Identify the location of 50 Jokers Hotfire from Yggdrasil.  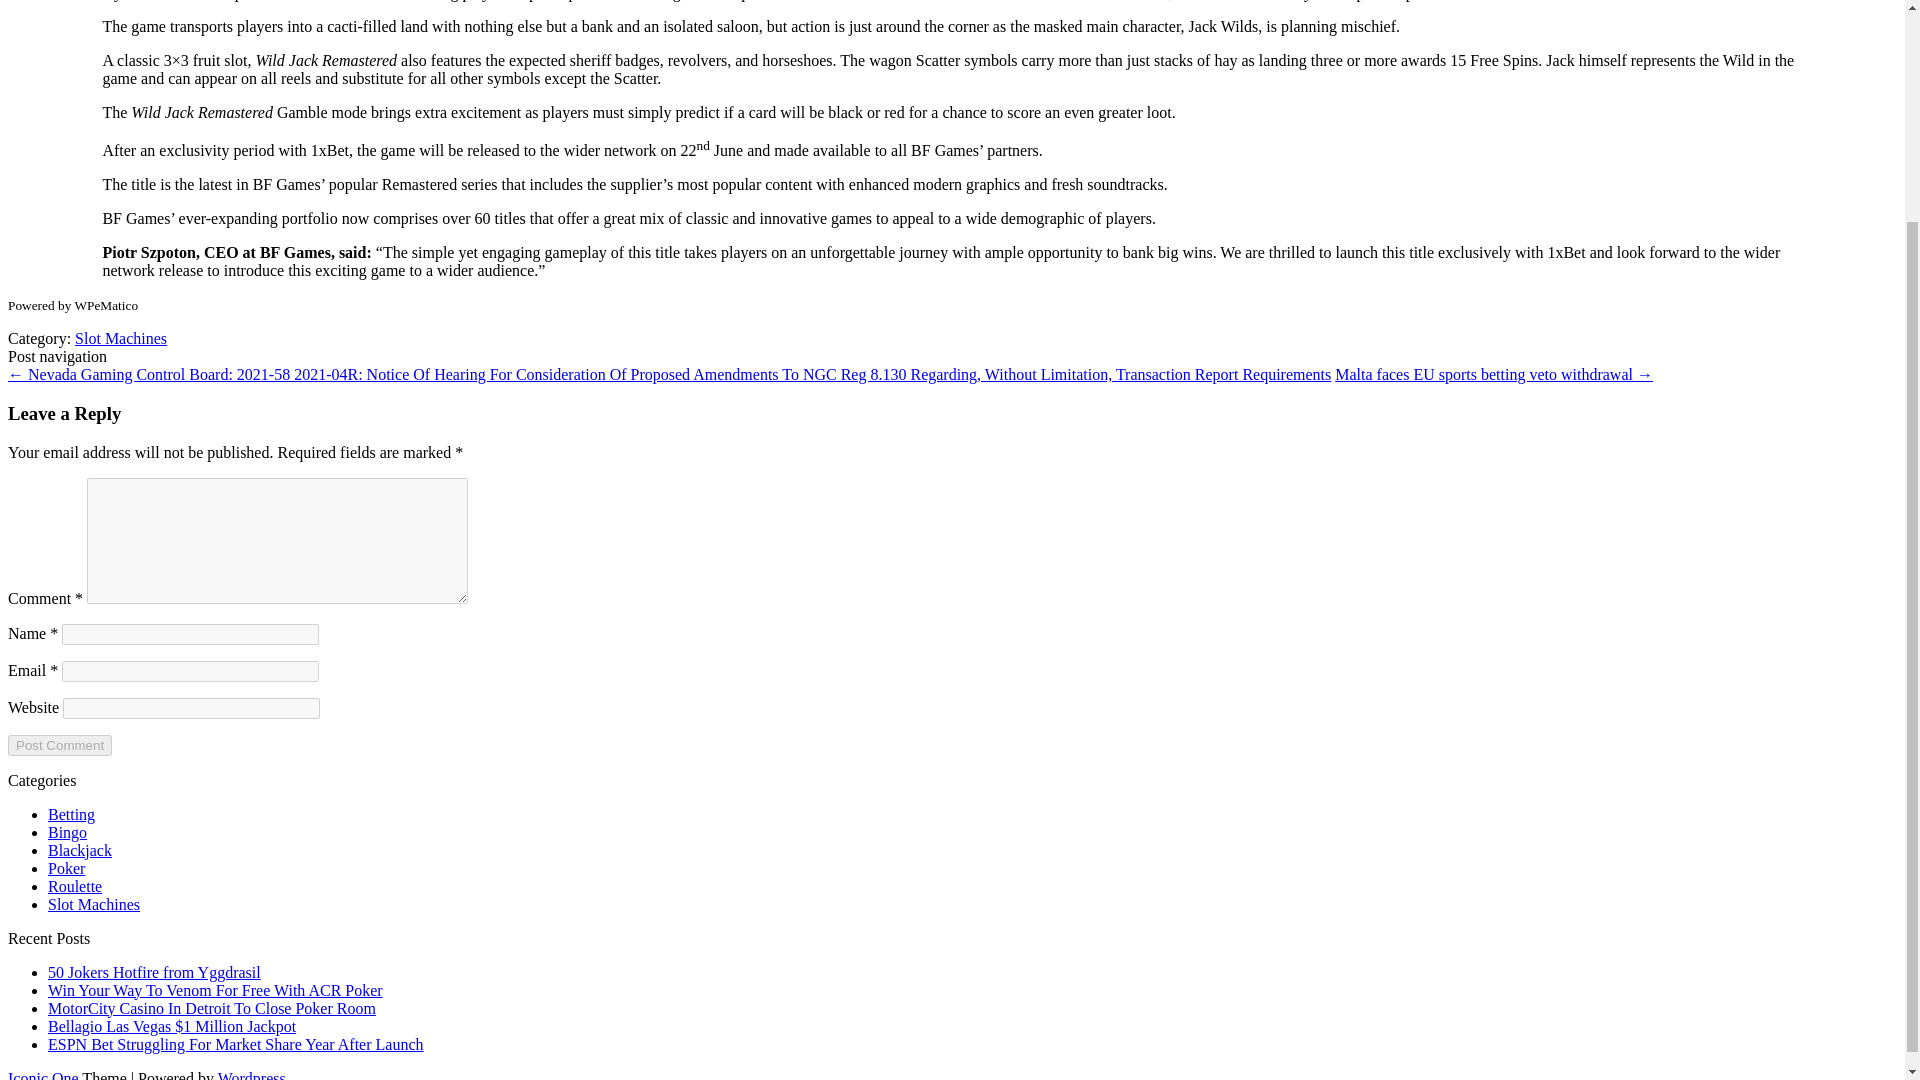
(154, 972).